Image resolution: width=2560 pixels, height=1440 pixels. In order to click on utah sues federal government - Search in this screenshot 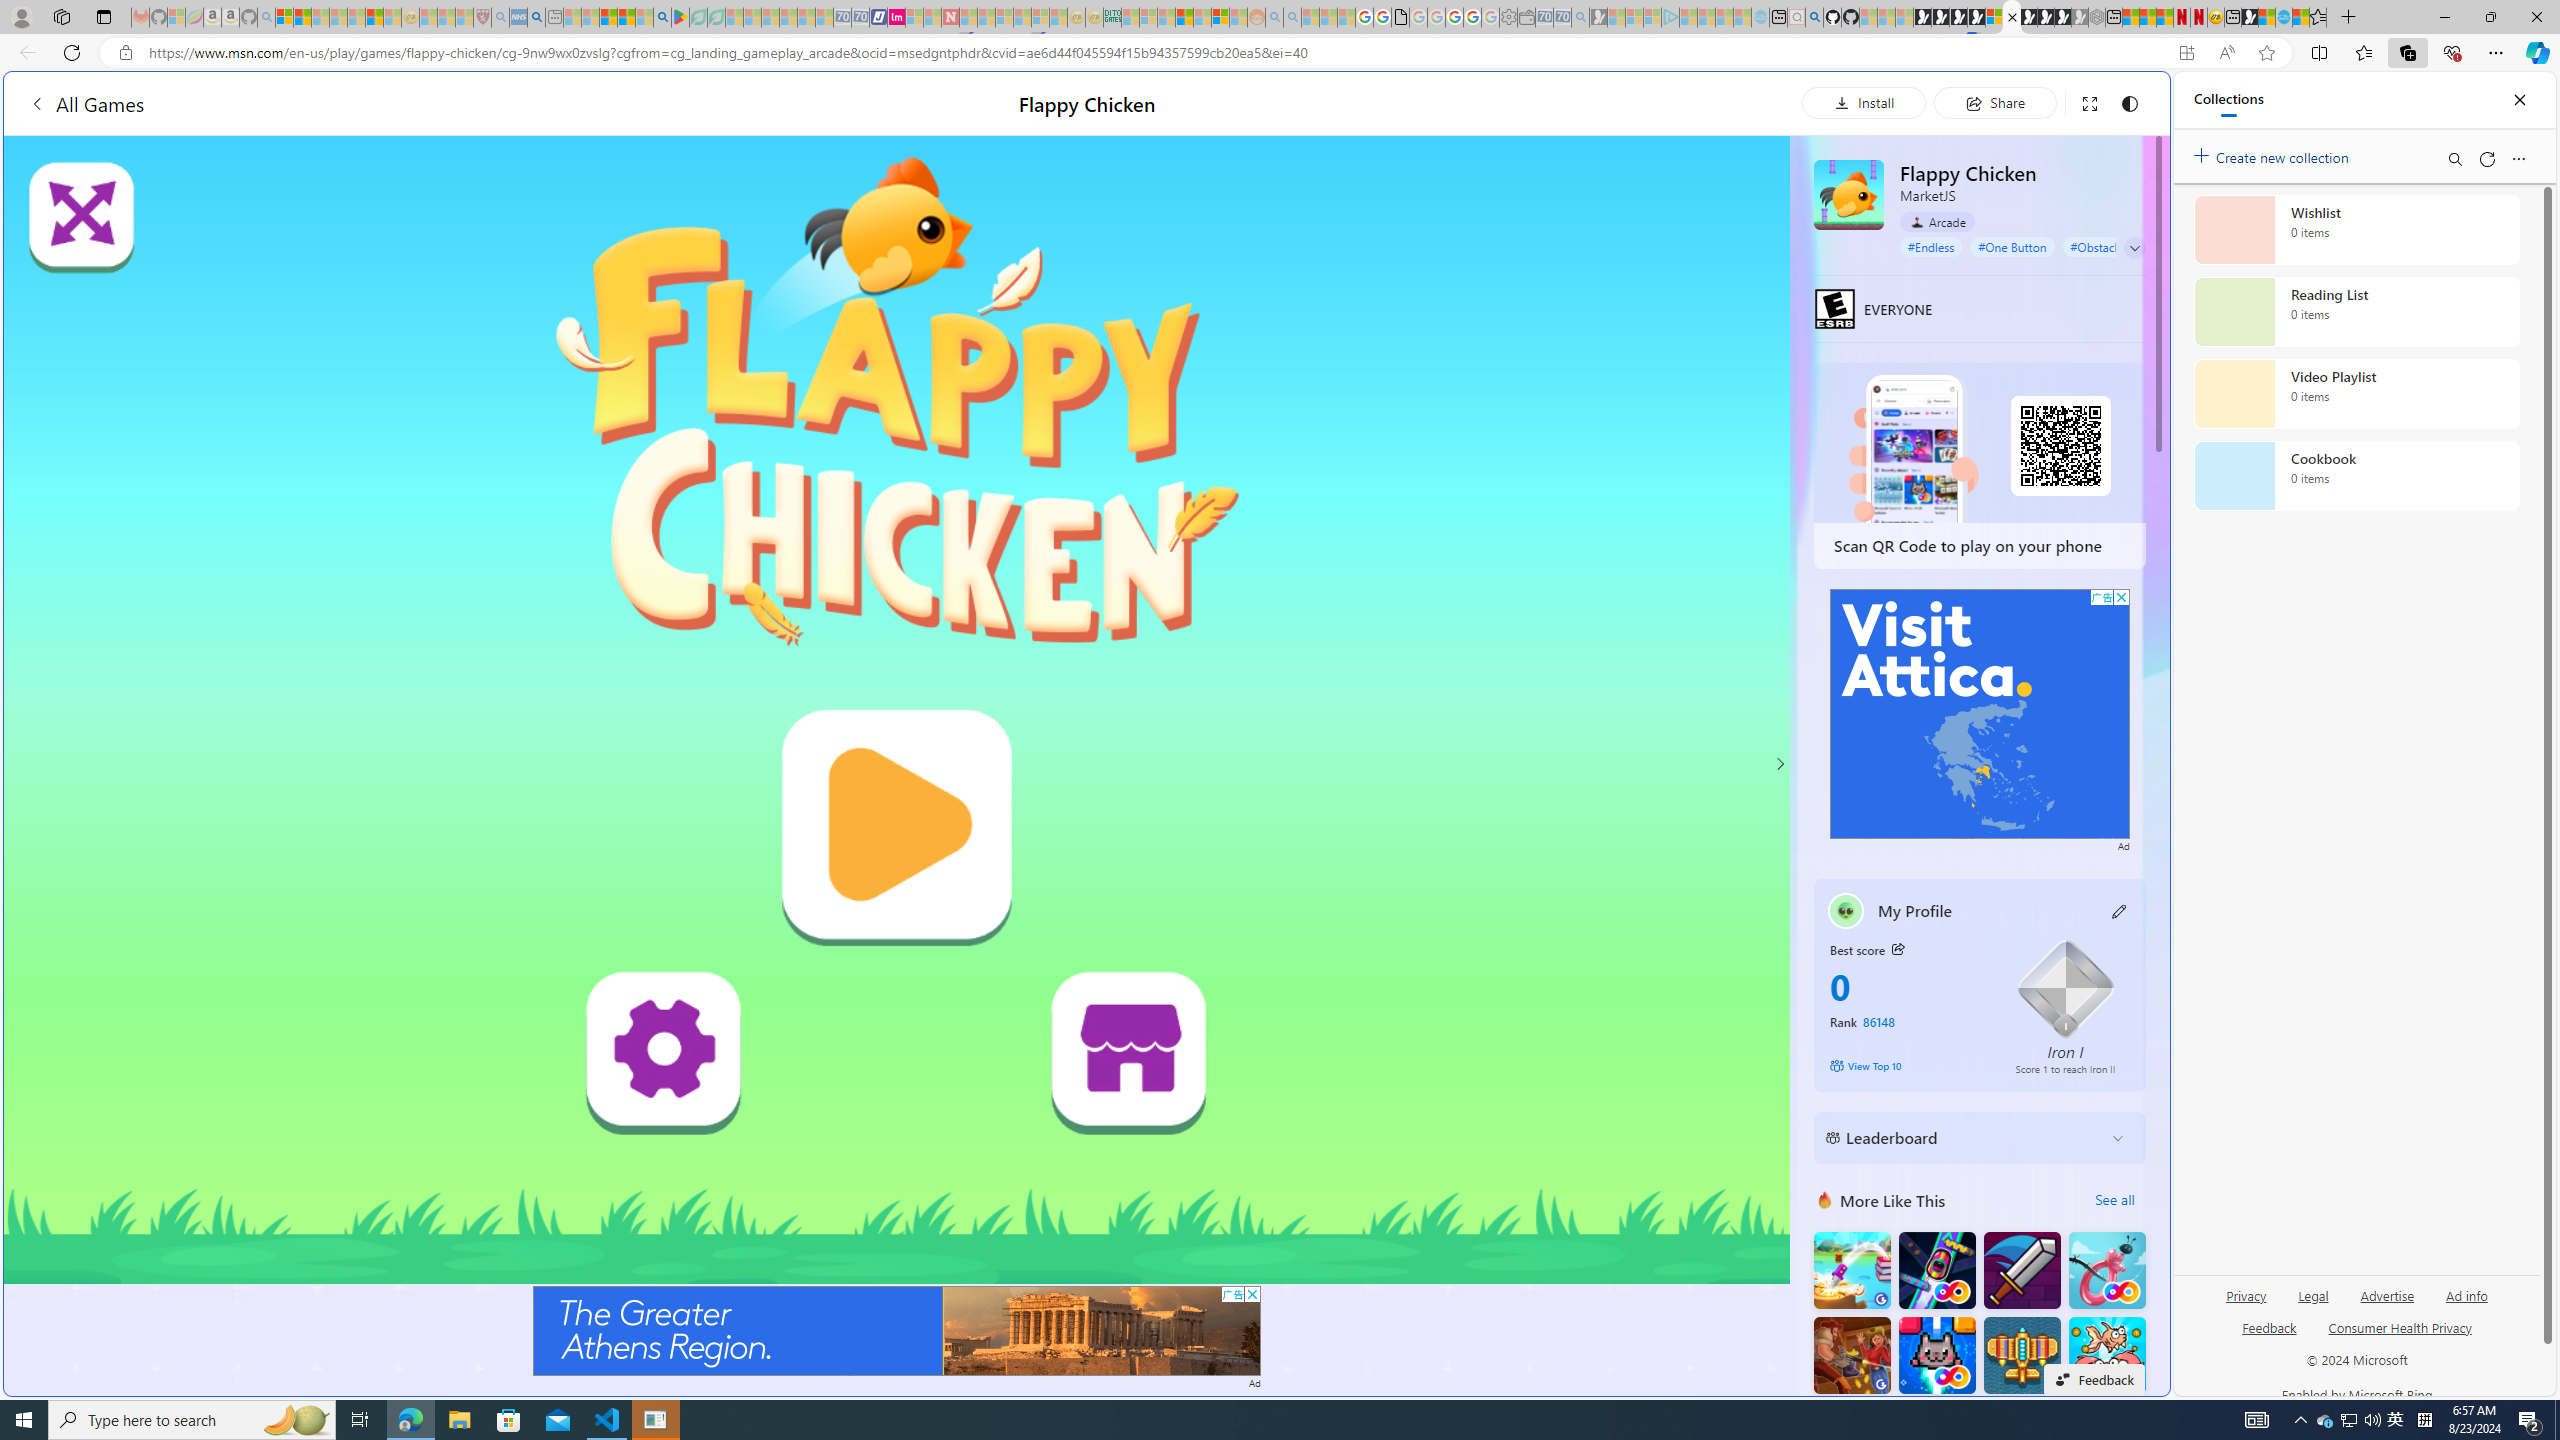, I will do `click(1622, 684)`.